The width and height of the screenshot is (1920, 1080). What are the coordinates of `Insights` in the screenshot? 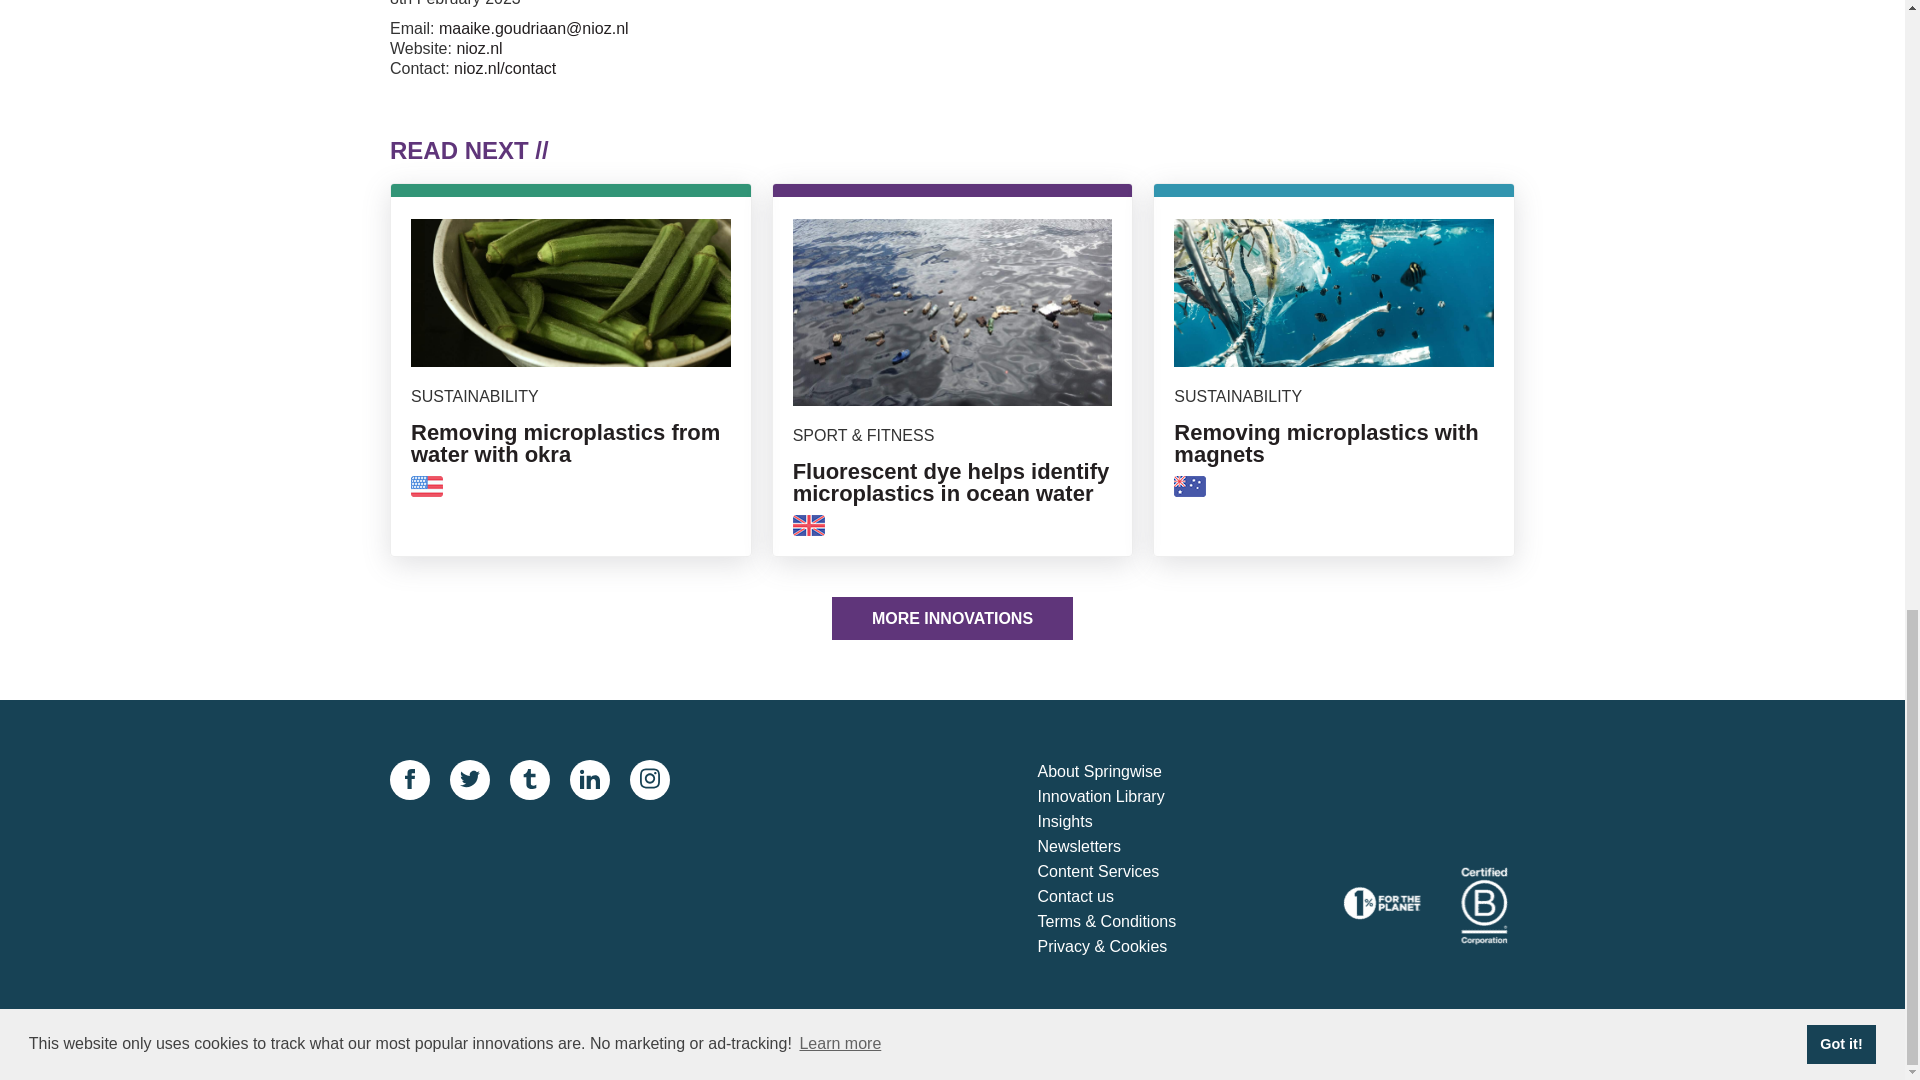 It's located at (1130, 772).